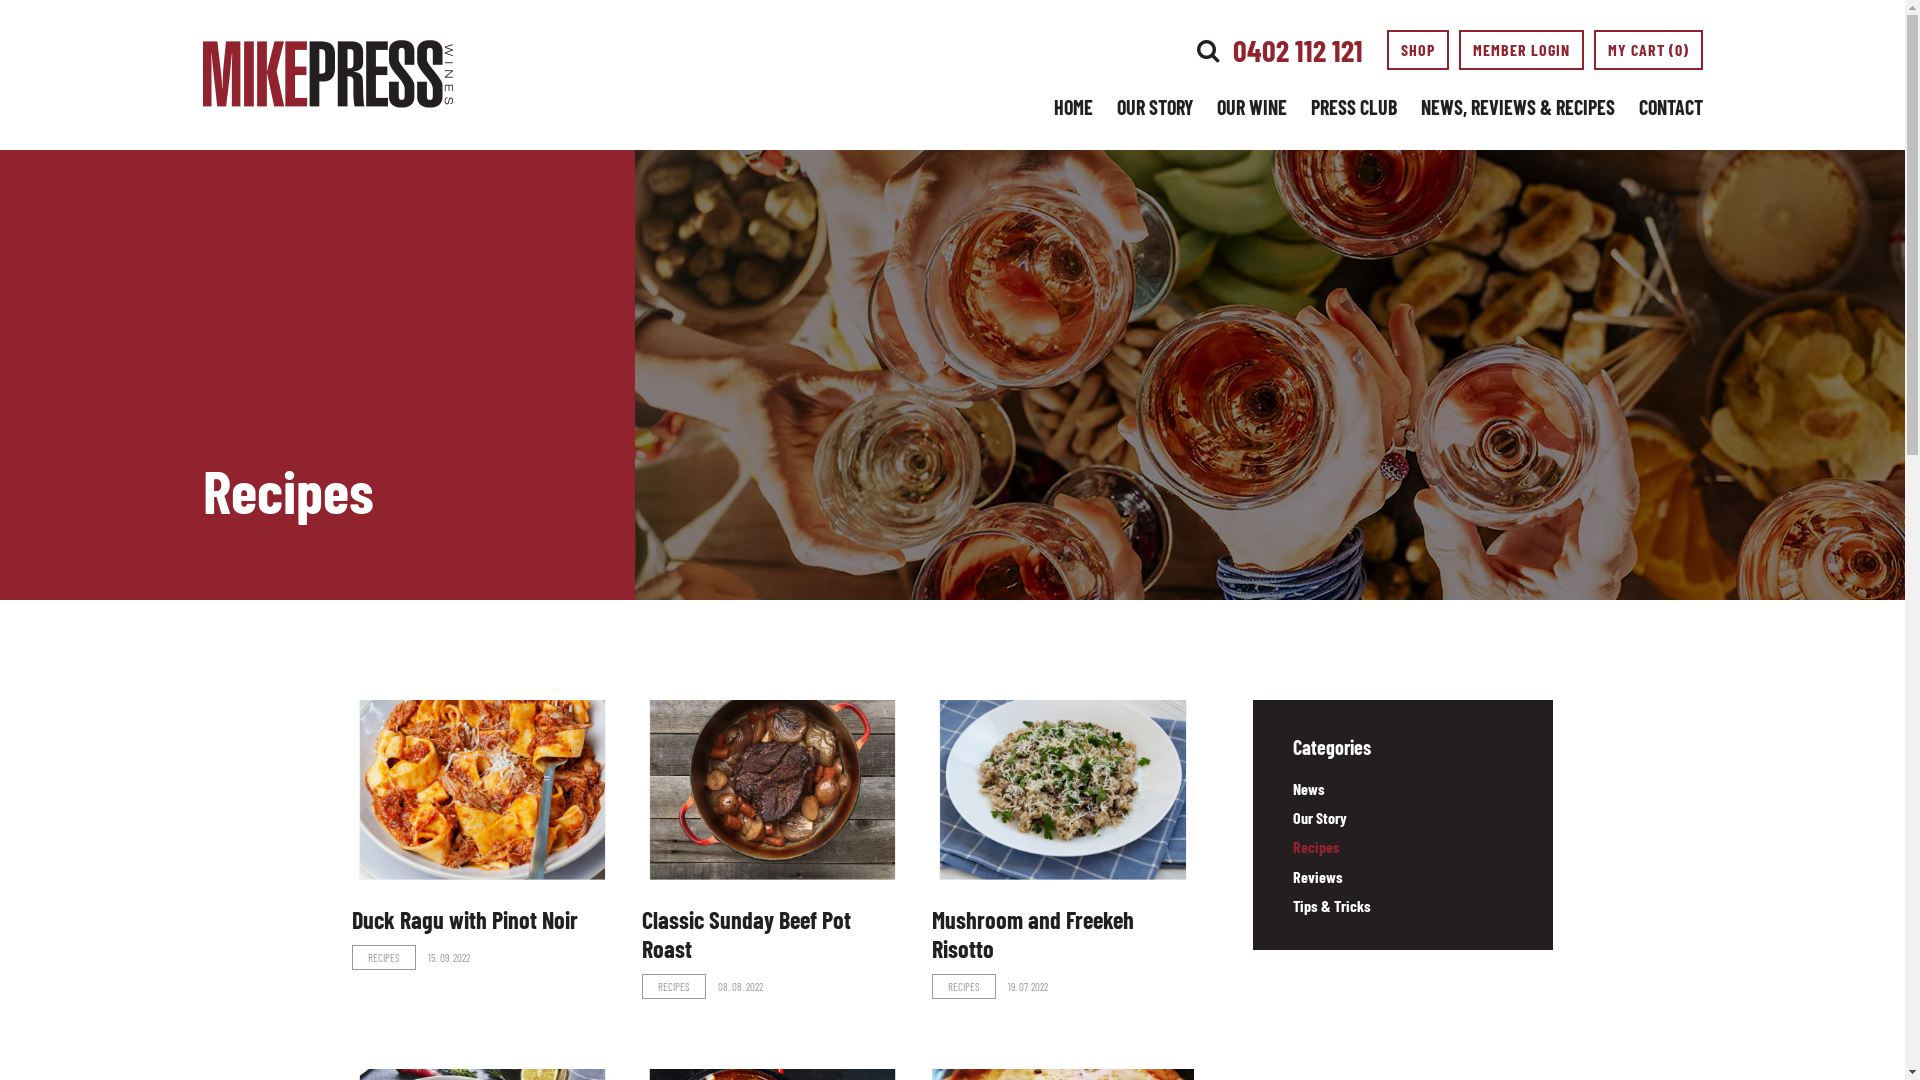 The image size is (1920, 1080). What do you see at coordinates (1316, 846) in the screenshot?
I see `Recipes` at bounding box center [1316, 846].